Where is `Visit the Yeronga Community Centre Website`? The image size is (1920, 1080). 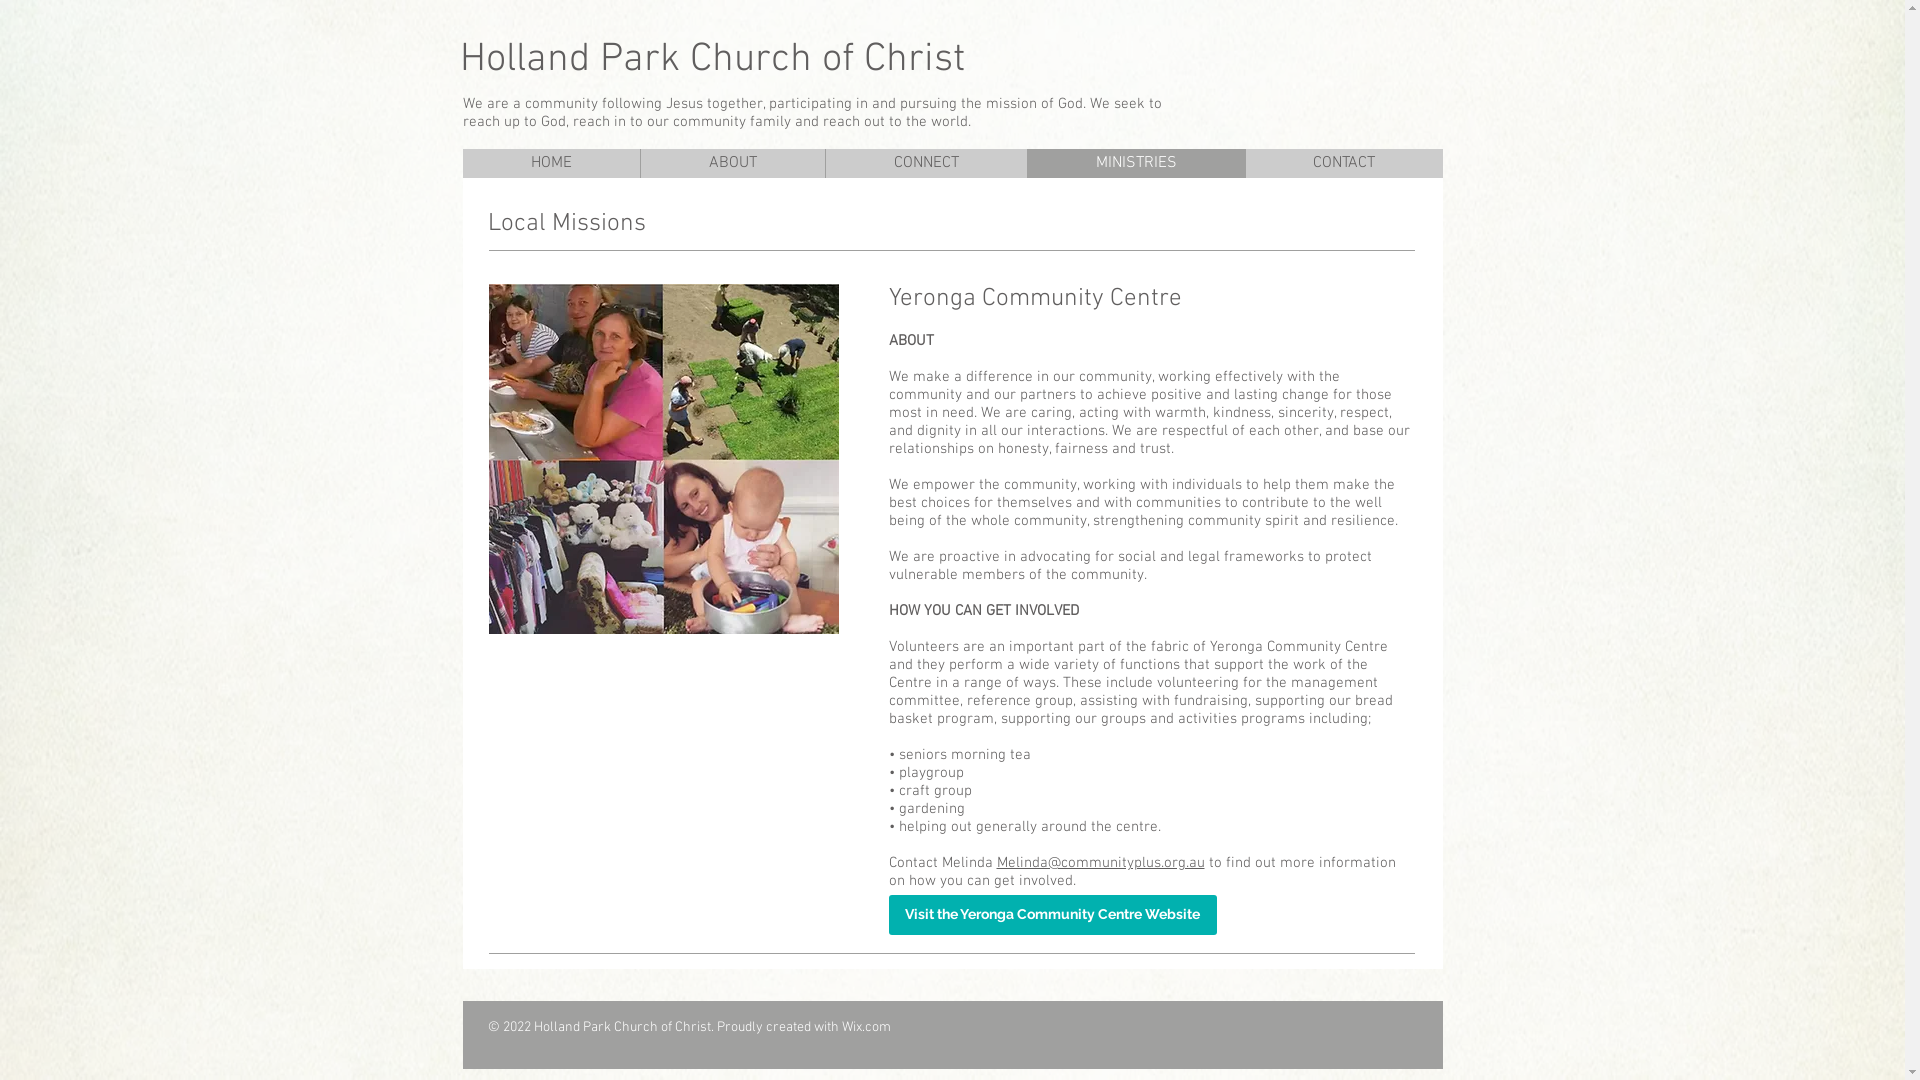
Visit the Yeronga Community Centre Website is located at coordinates (1052, 915).